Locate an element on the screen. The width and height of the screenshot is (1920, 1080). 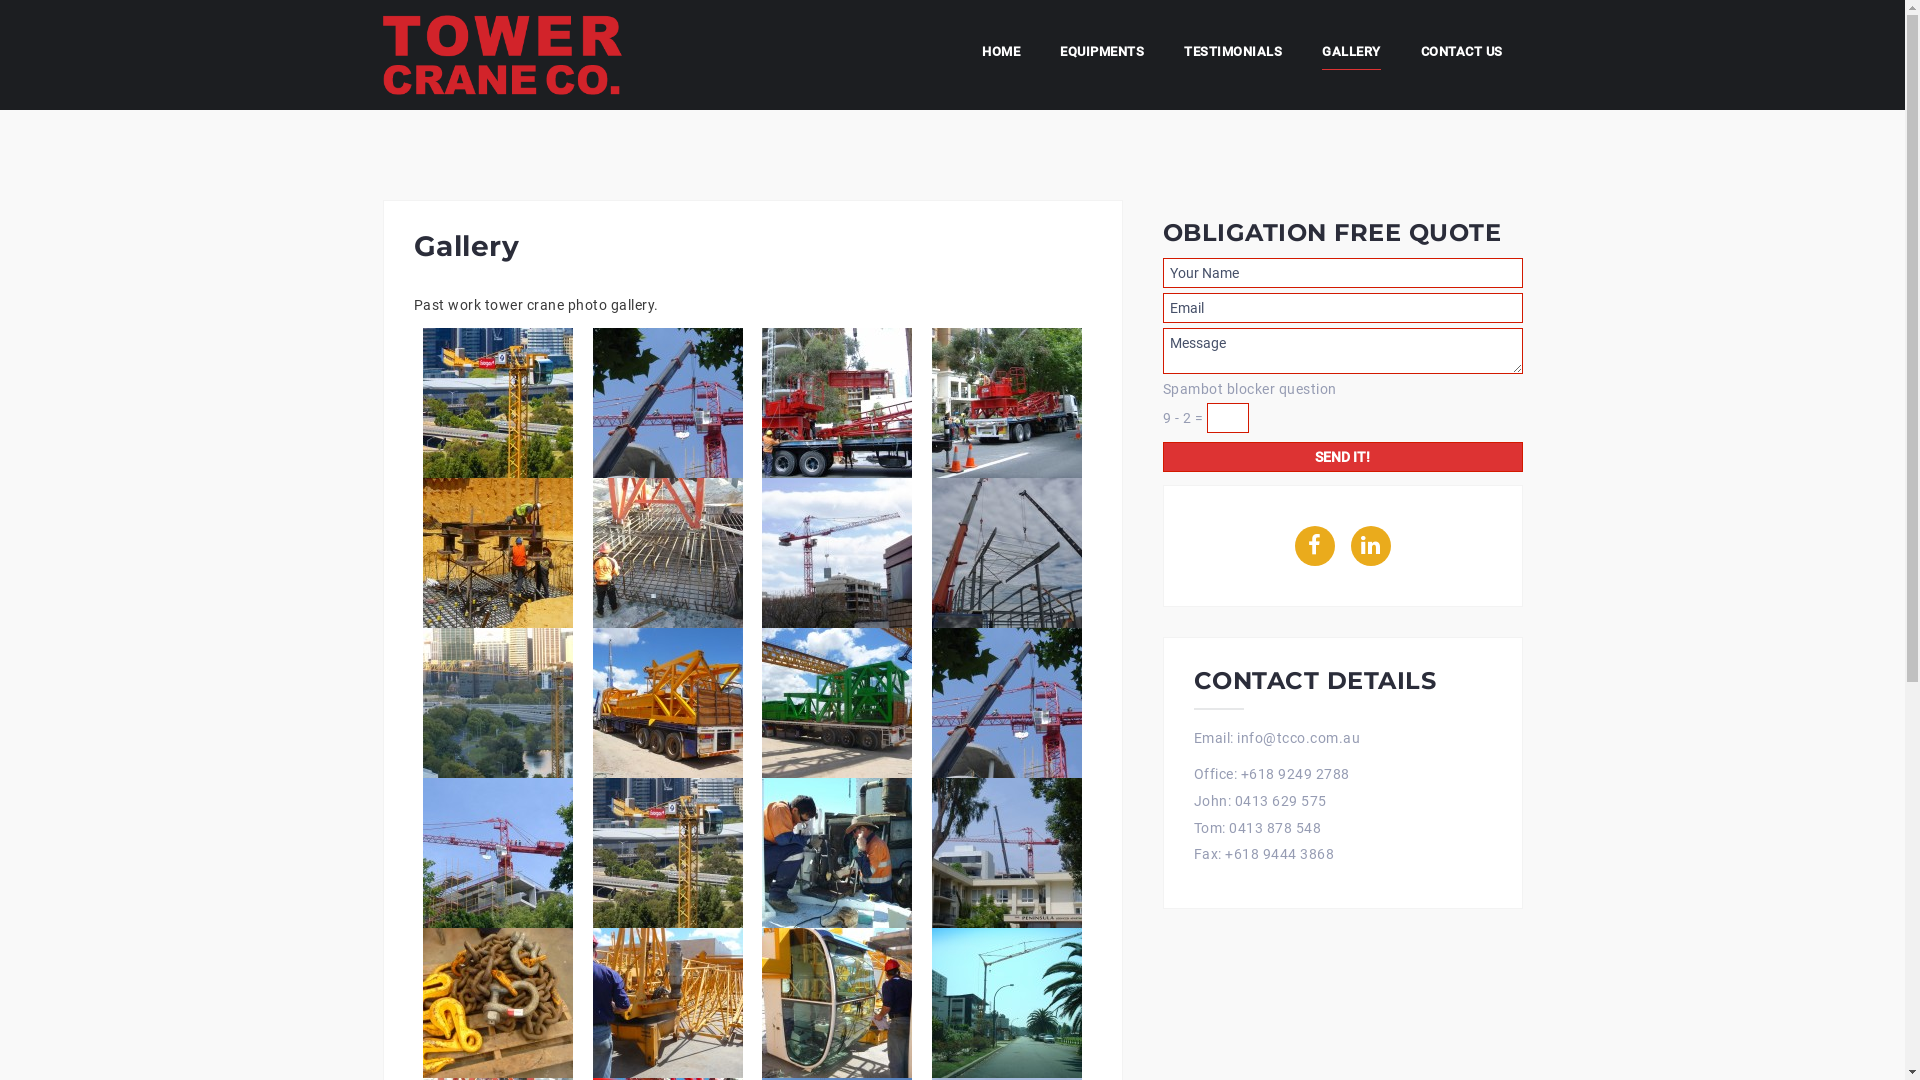
Tower Crane Rental Perth is located at coordinates (502, 54).